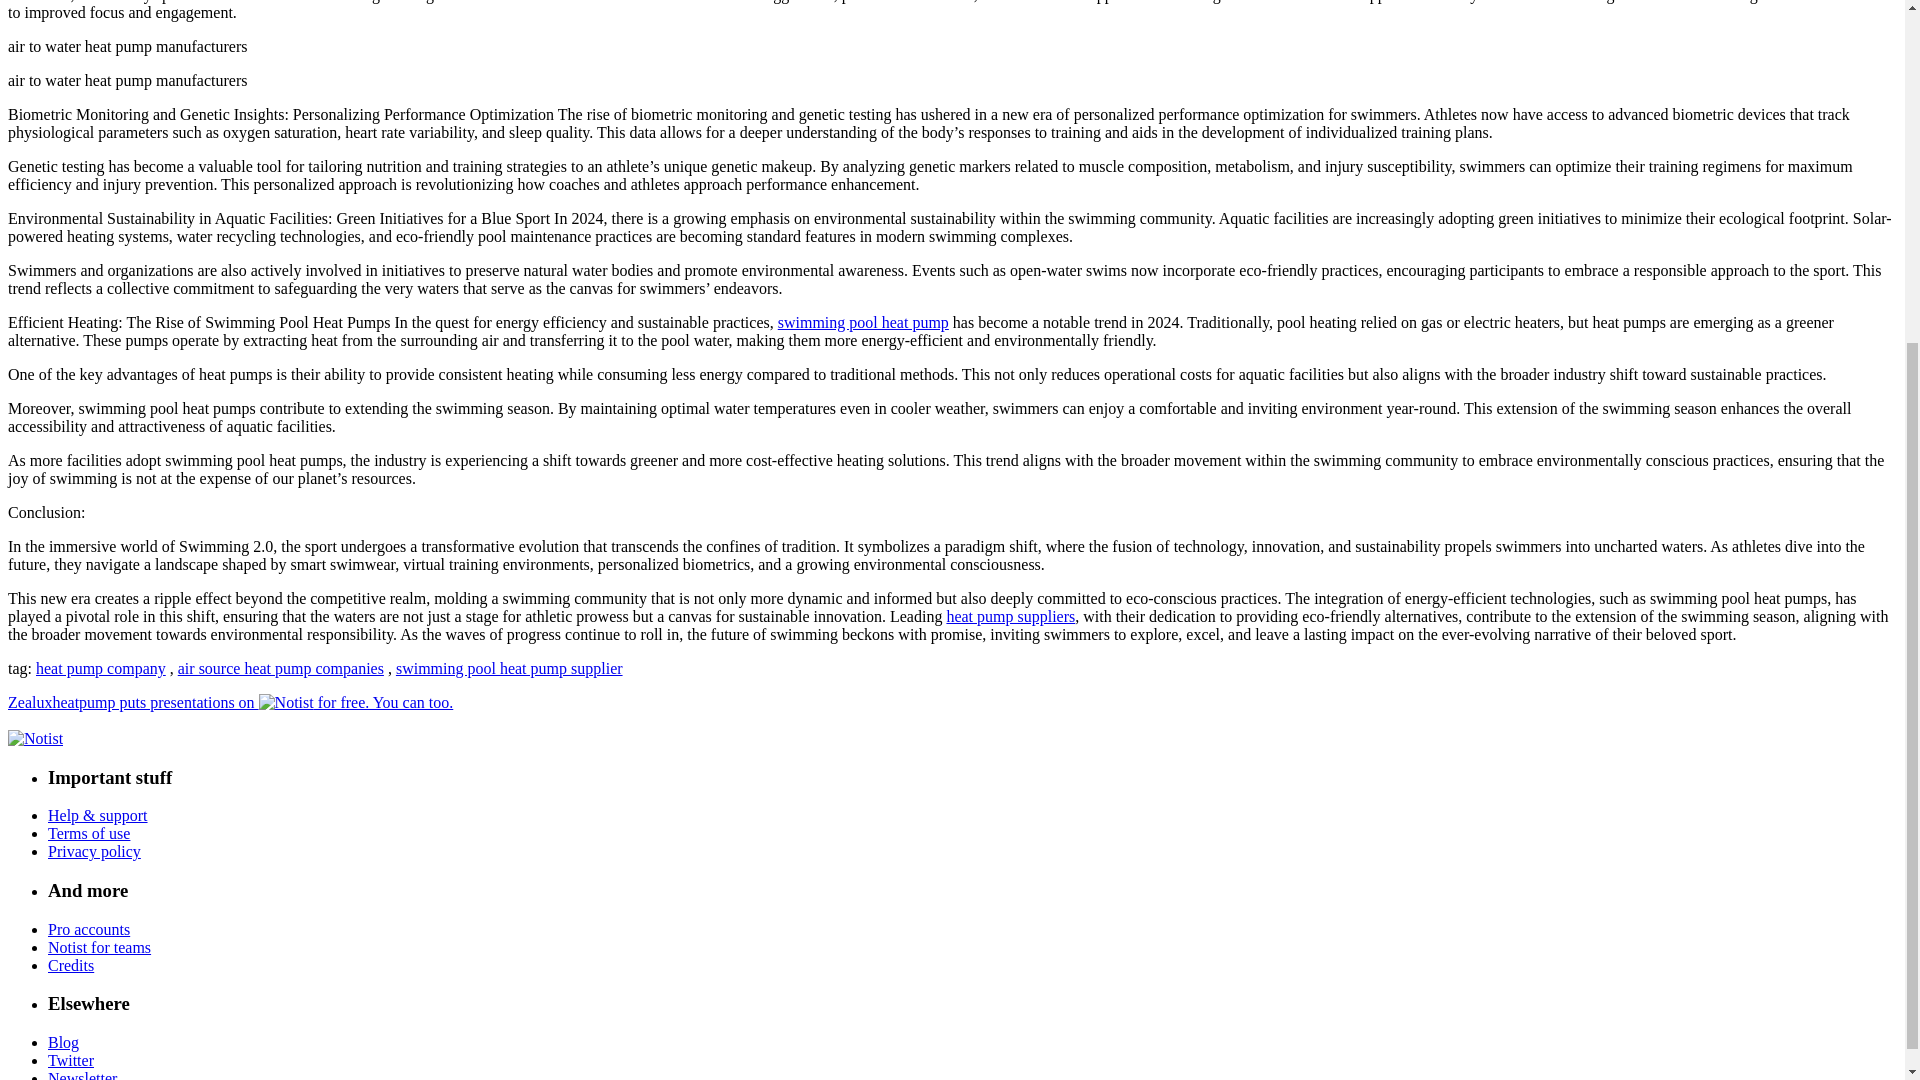  I want to click on heat pump company, so click(100, 668).